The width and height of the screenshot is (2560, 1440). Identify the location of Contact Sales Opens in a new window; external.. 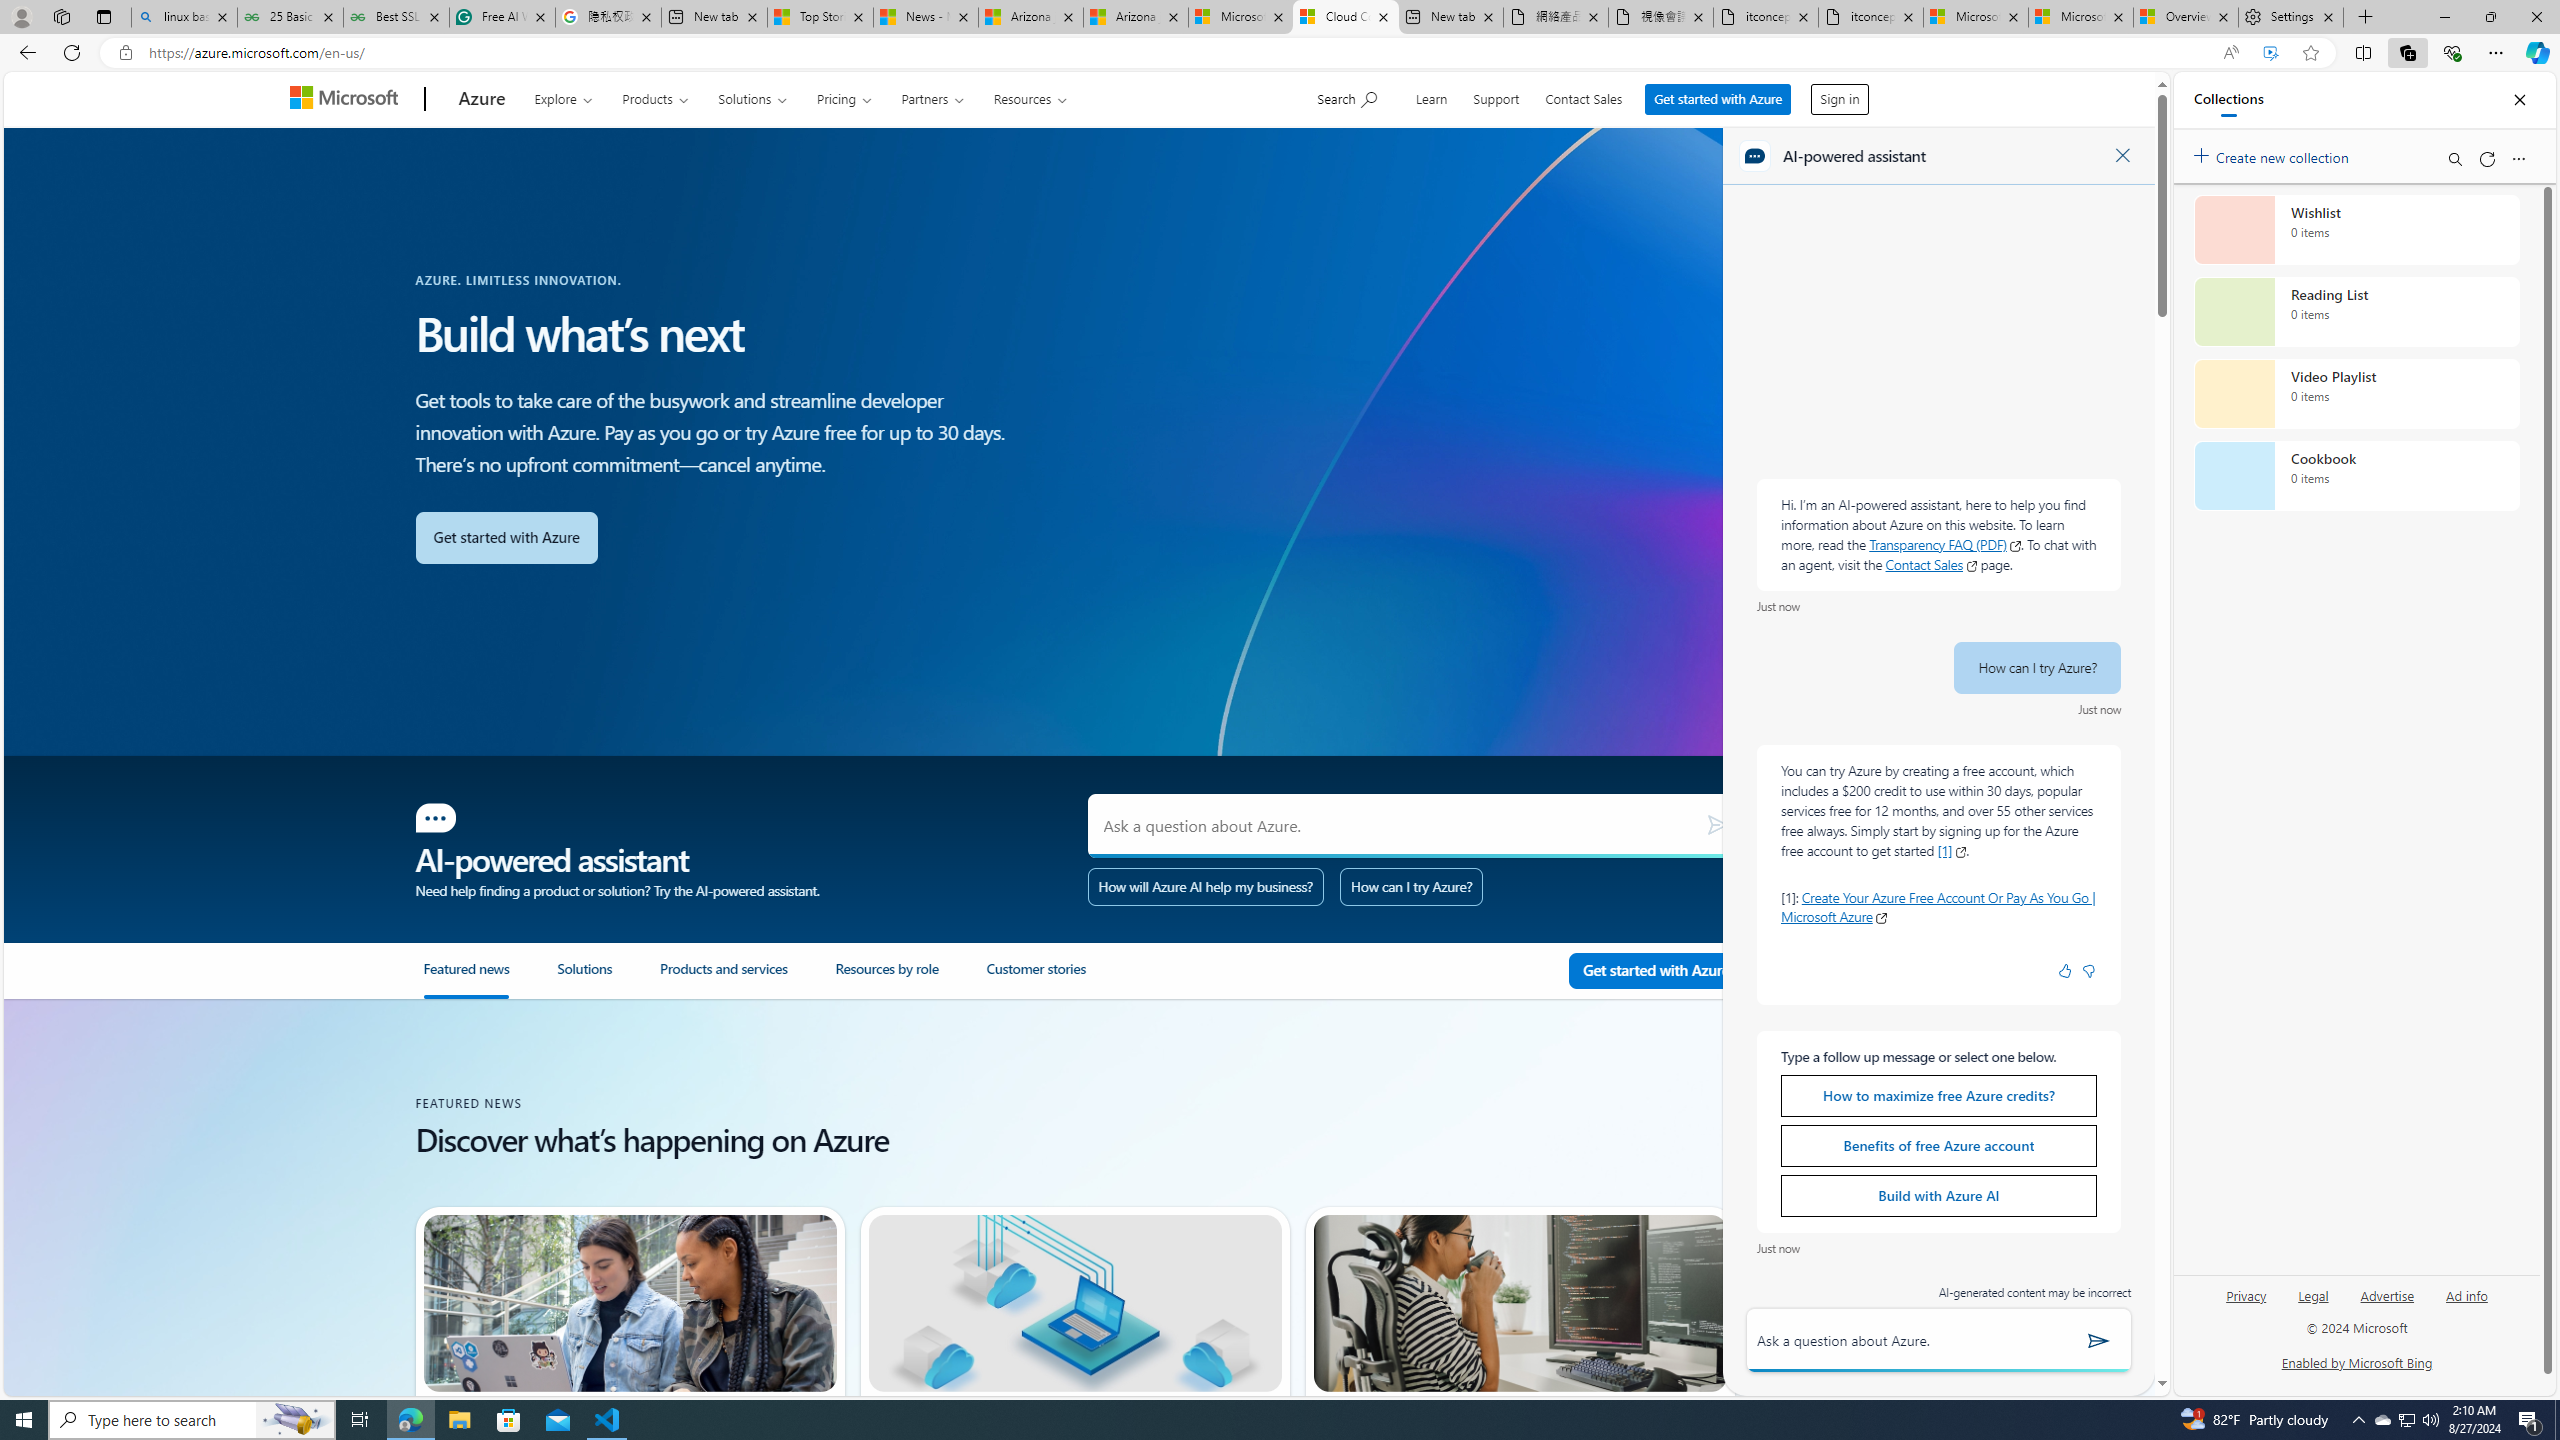
(1931, 564).